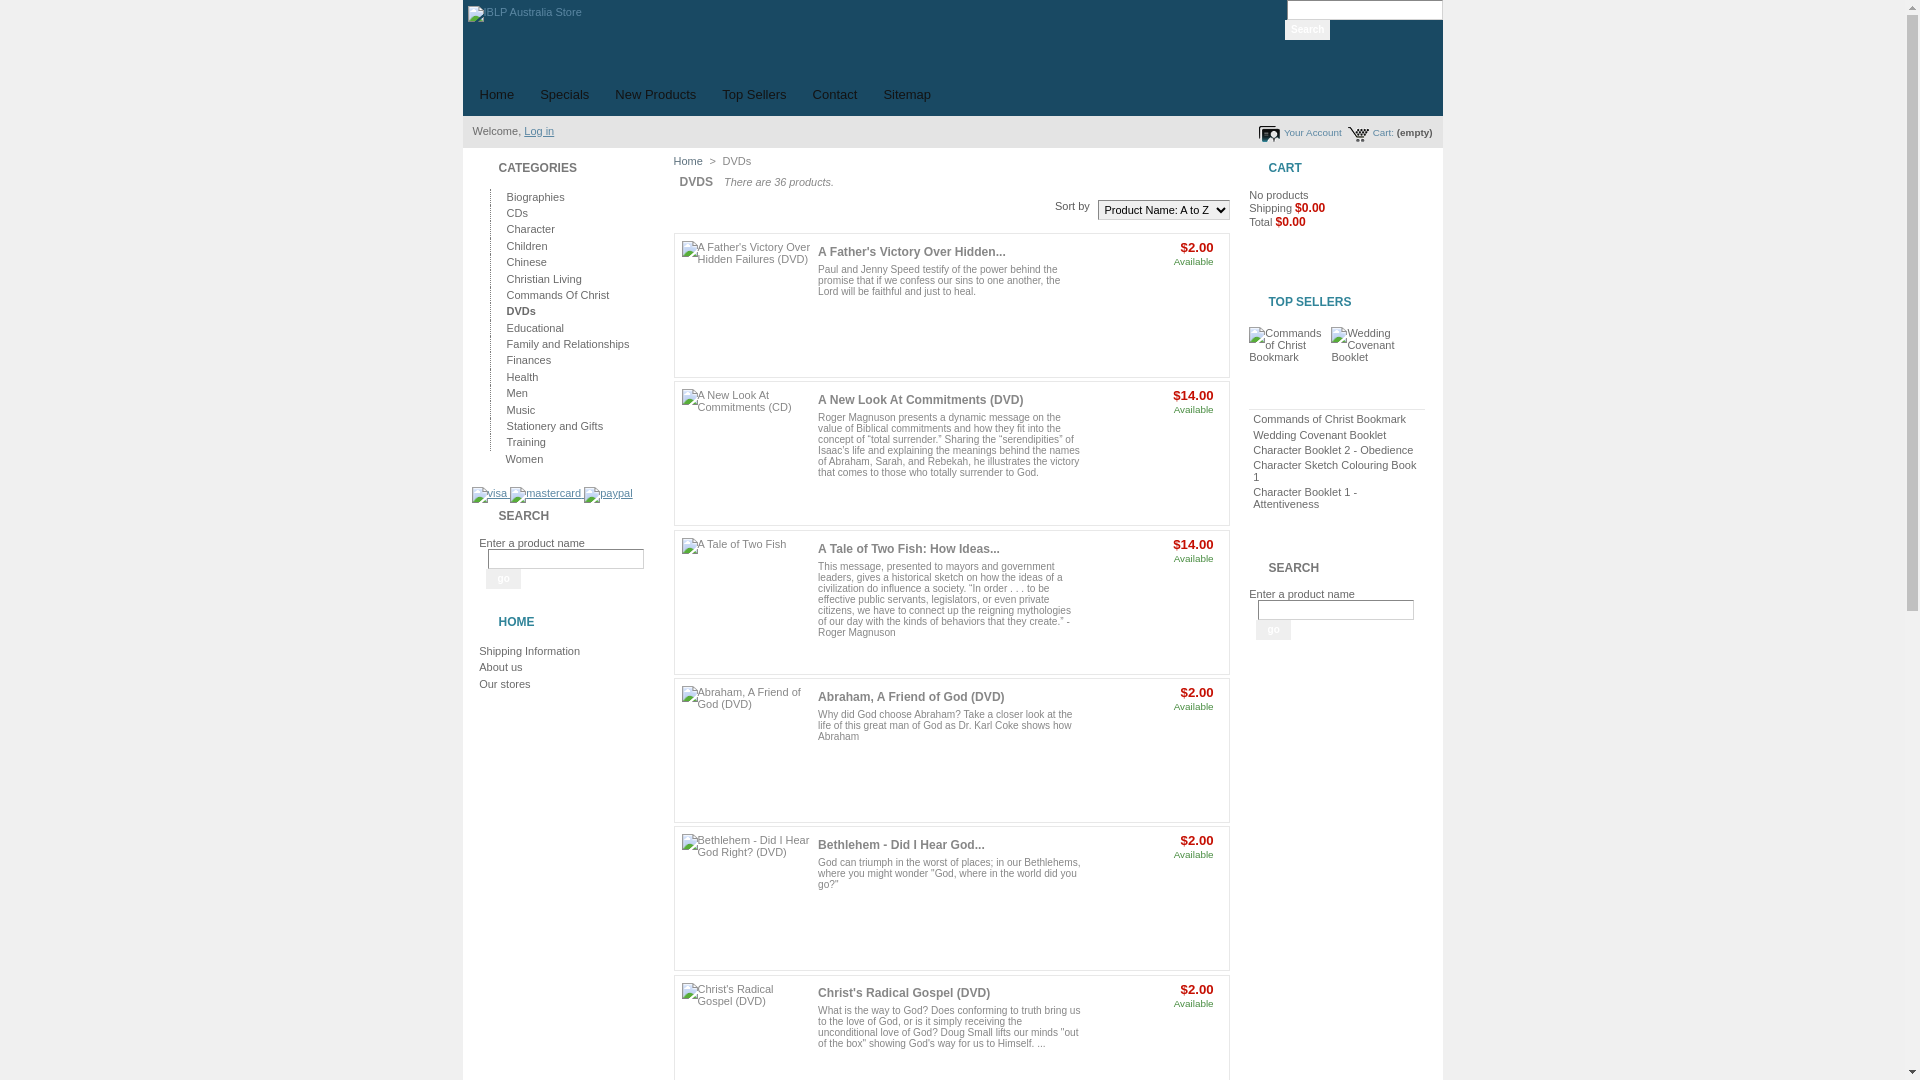 The image size is (1920, 1080). Describe the element at coordinates (1309, 258) in the screenshot. I see `Check out` at that location.